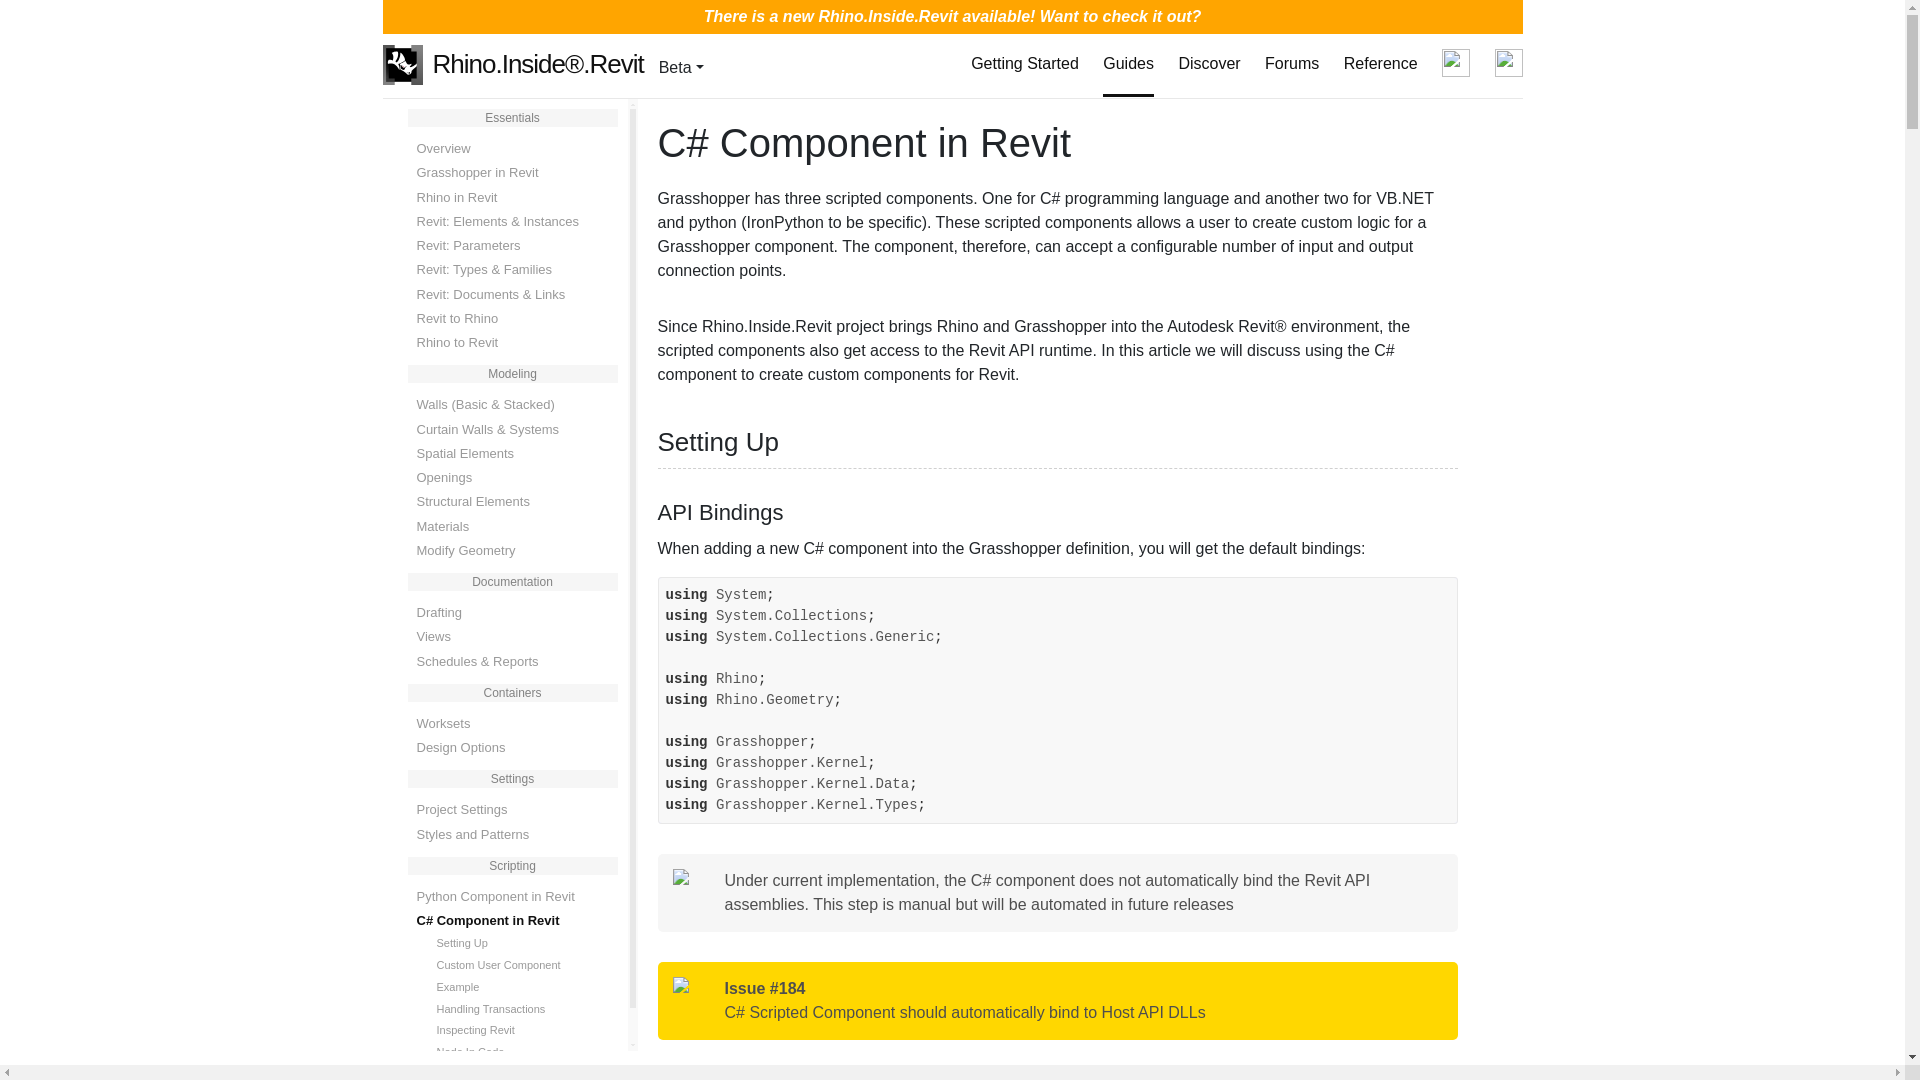 This screenshot has width=1920, height=1080. What do you see at coordinates (504, 810) in the screenshot?
I see `Project Settings` at bounding box center [504, 810].